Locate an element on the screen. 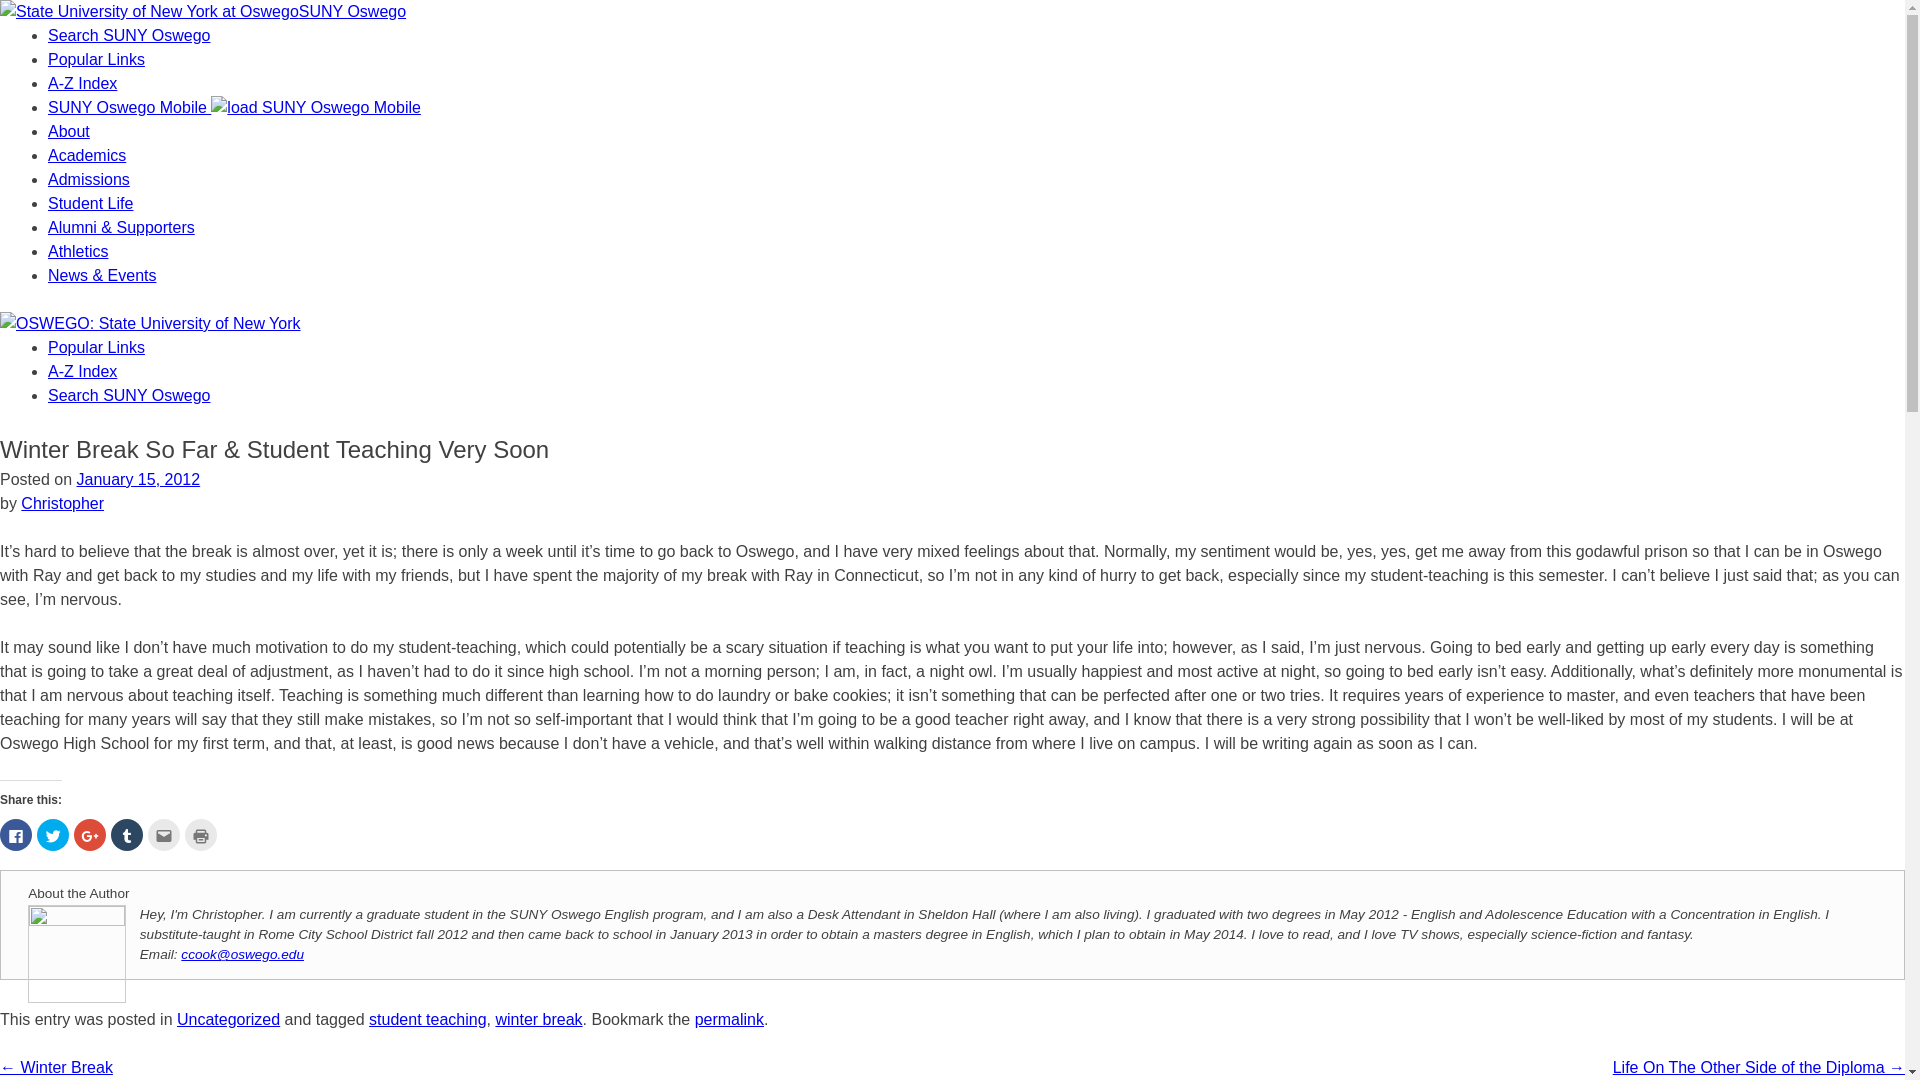  Christopher is located at coordinates (62, 502).